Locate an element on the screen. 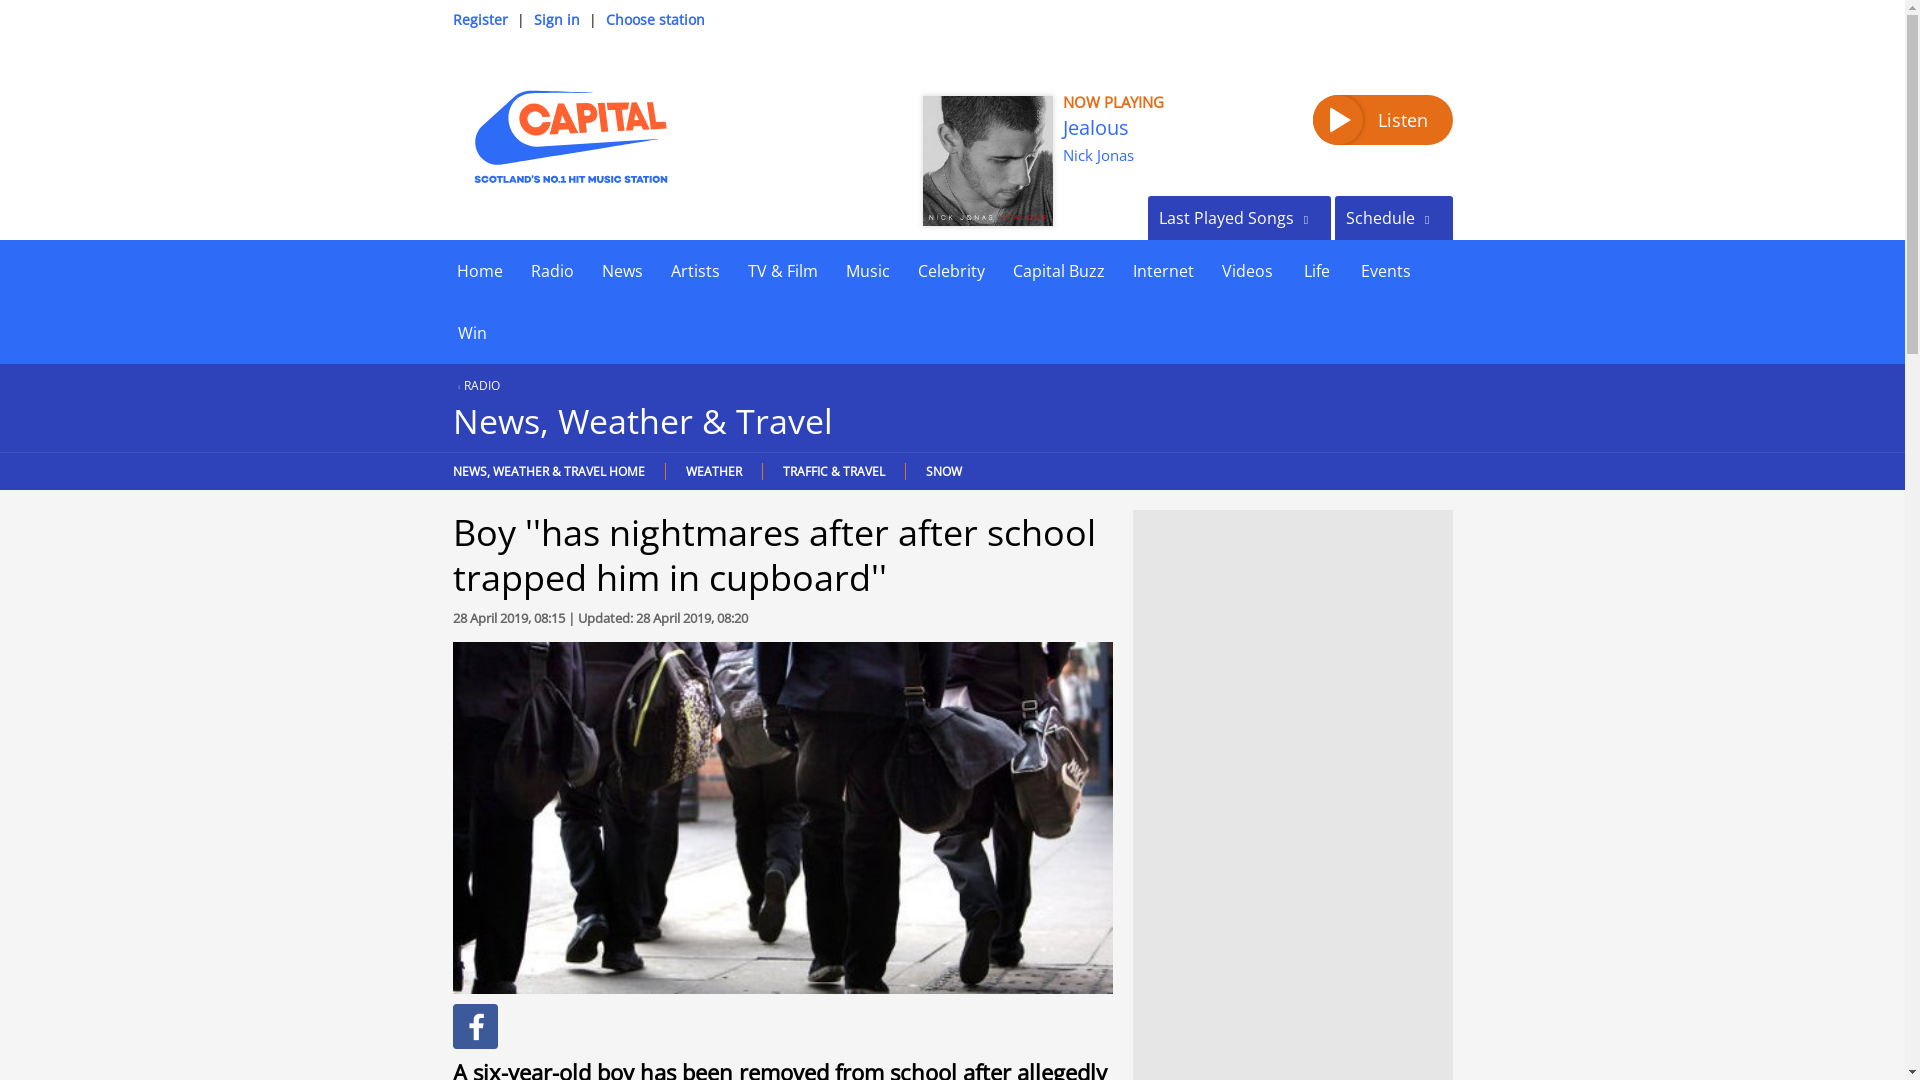  SNOW is located at coordinates (942, 471).